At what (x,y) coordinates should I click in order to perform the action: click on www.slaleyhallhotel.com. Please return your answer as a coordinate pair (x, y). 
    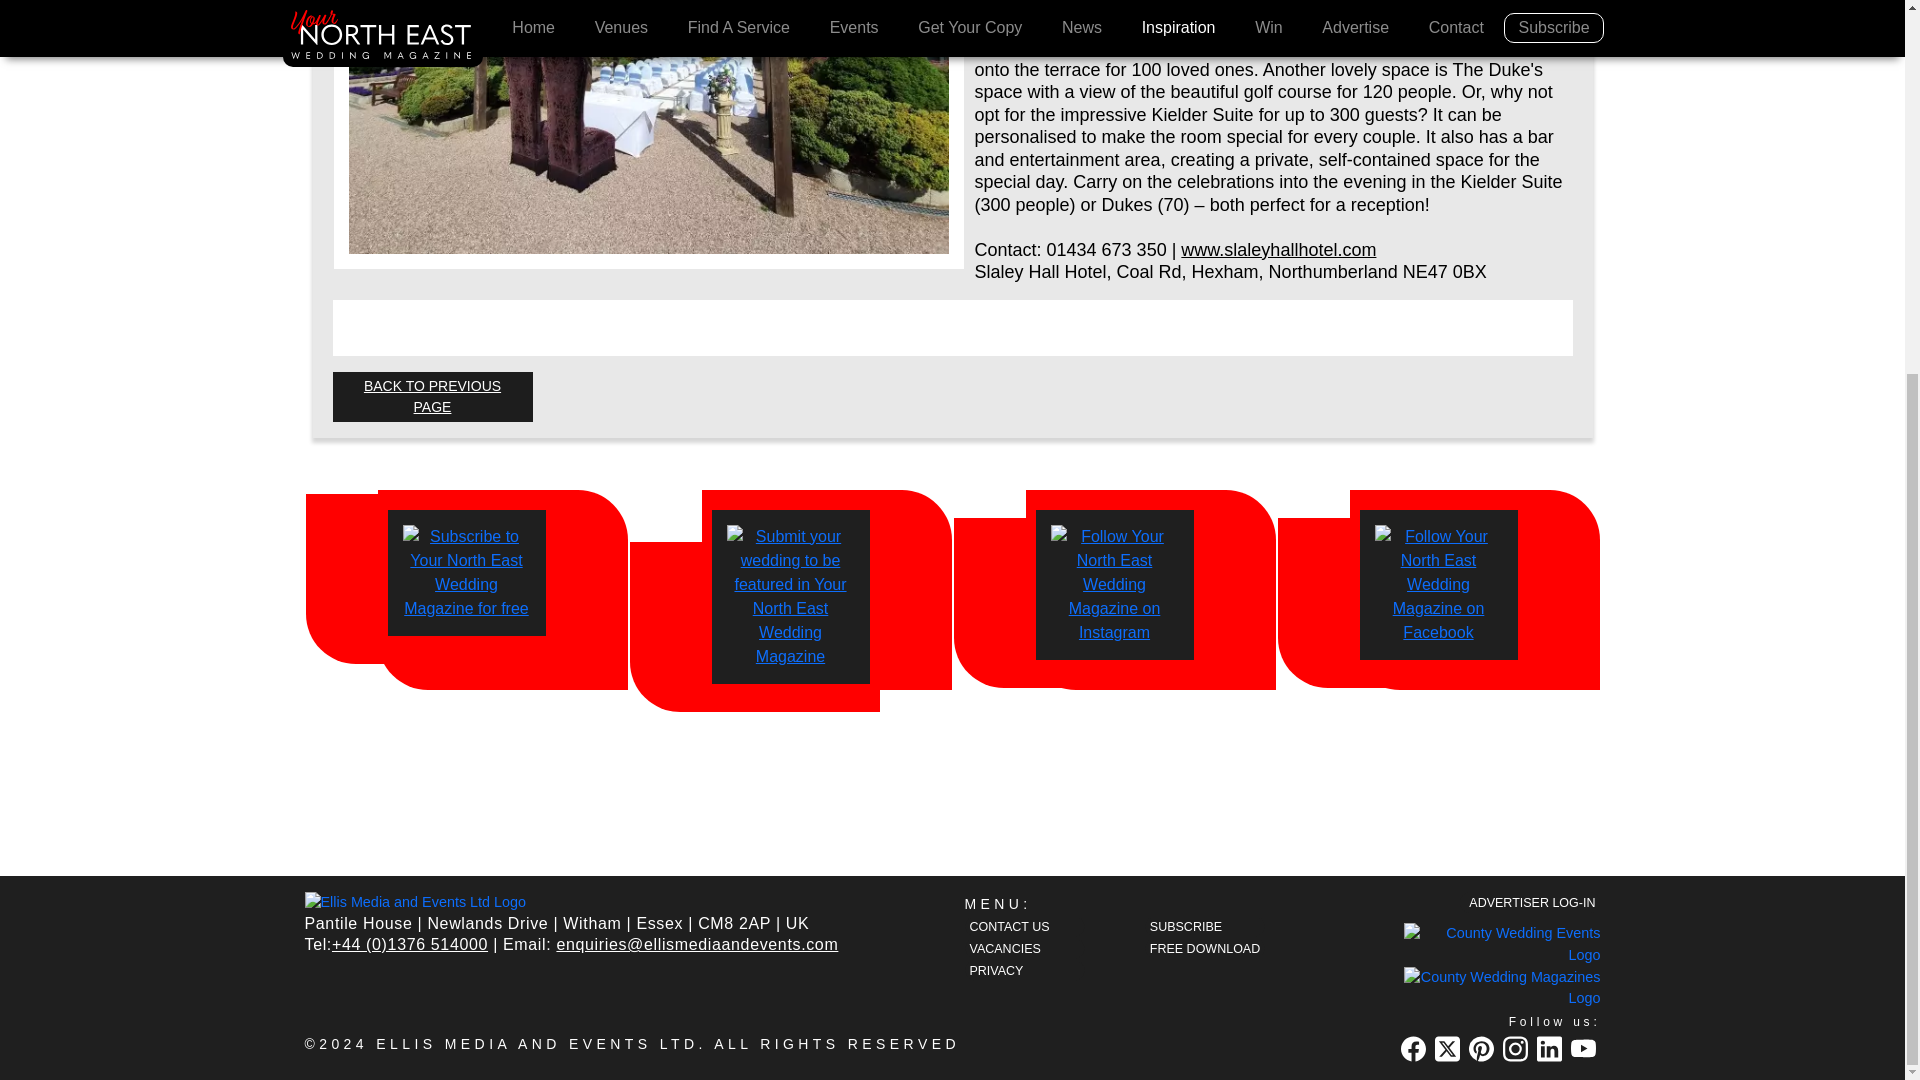
    Looking at the image, I should click on (1278, 250).